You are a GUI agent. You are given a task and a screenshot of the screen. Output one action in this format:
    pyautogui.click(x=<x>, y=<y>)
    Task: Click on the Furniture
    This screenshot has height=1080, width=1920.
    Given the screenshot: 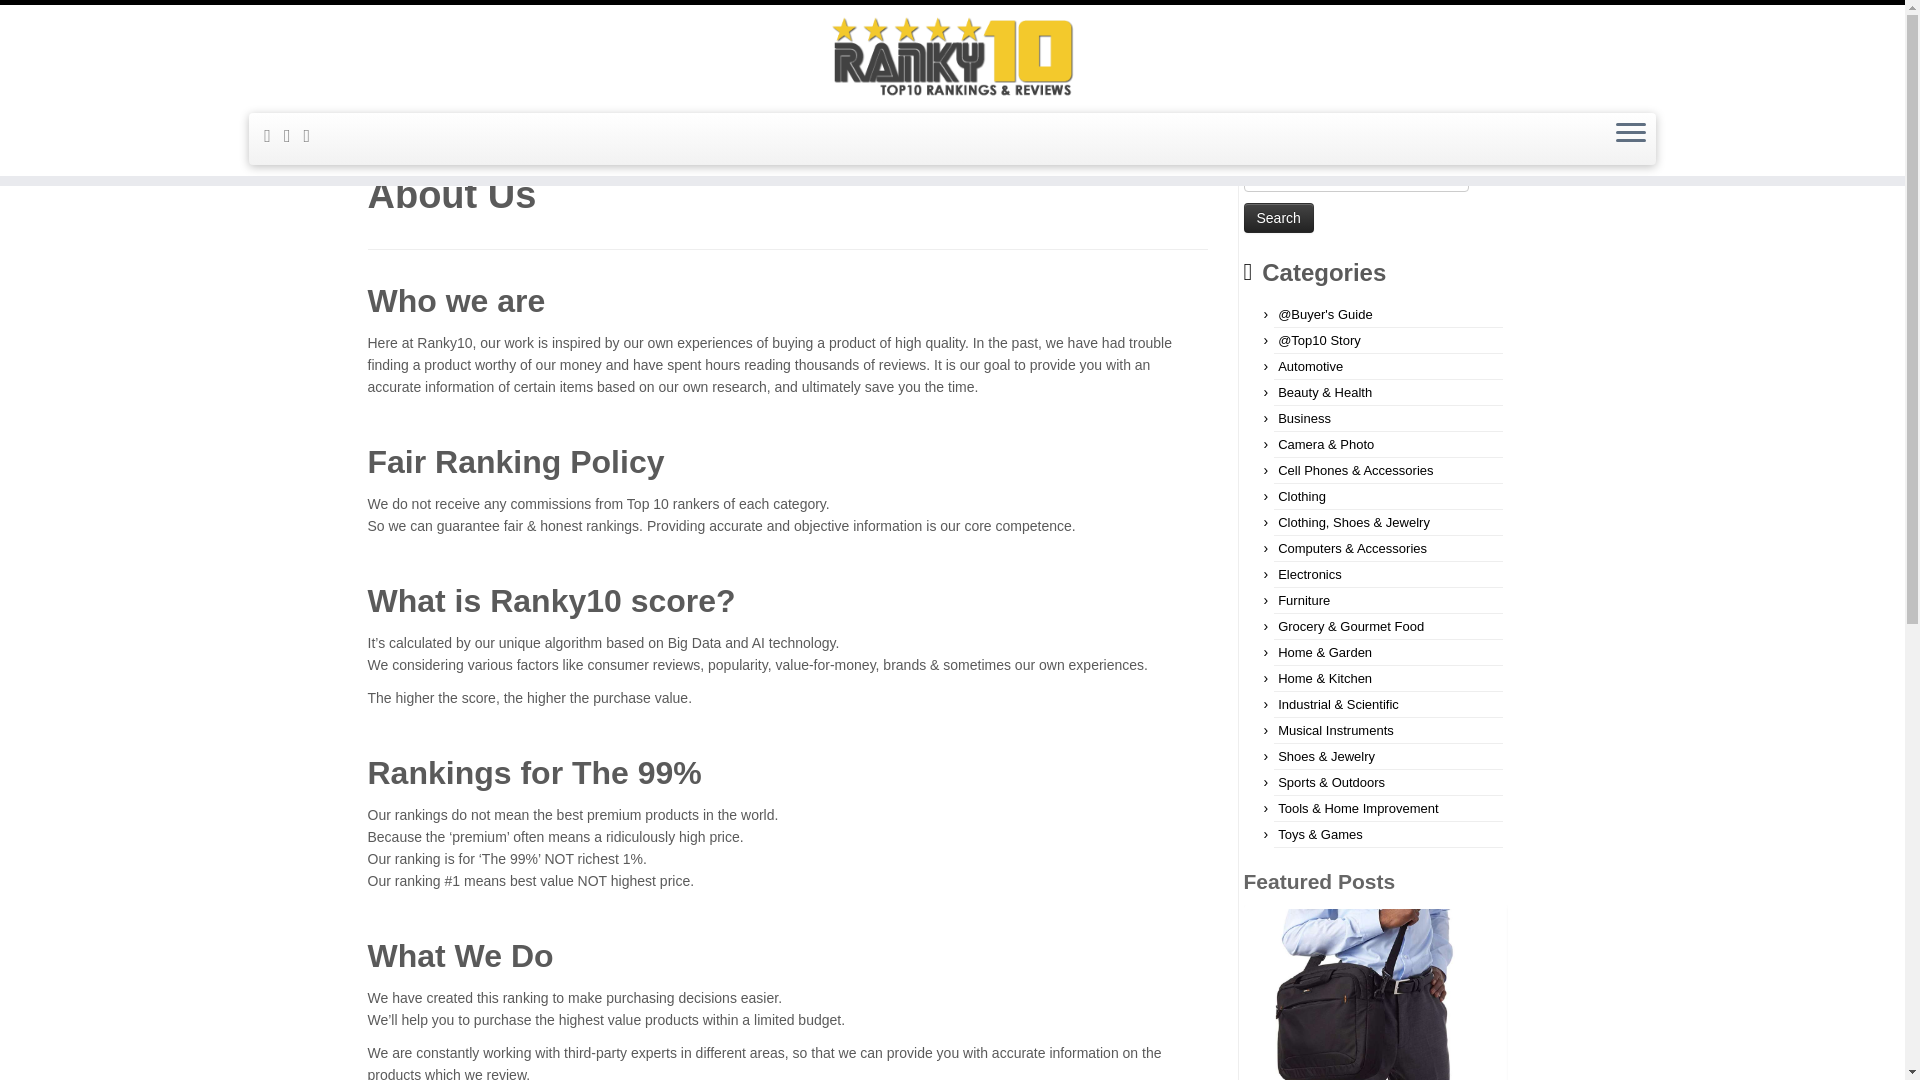 What is the action you would take?
    pyautogui.click(x=1304, y=600)
    